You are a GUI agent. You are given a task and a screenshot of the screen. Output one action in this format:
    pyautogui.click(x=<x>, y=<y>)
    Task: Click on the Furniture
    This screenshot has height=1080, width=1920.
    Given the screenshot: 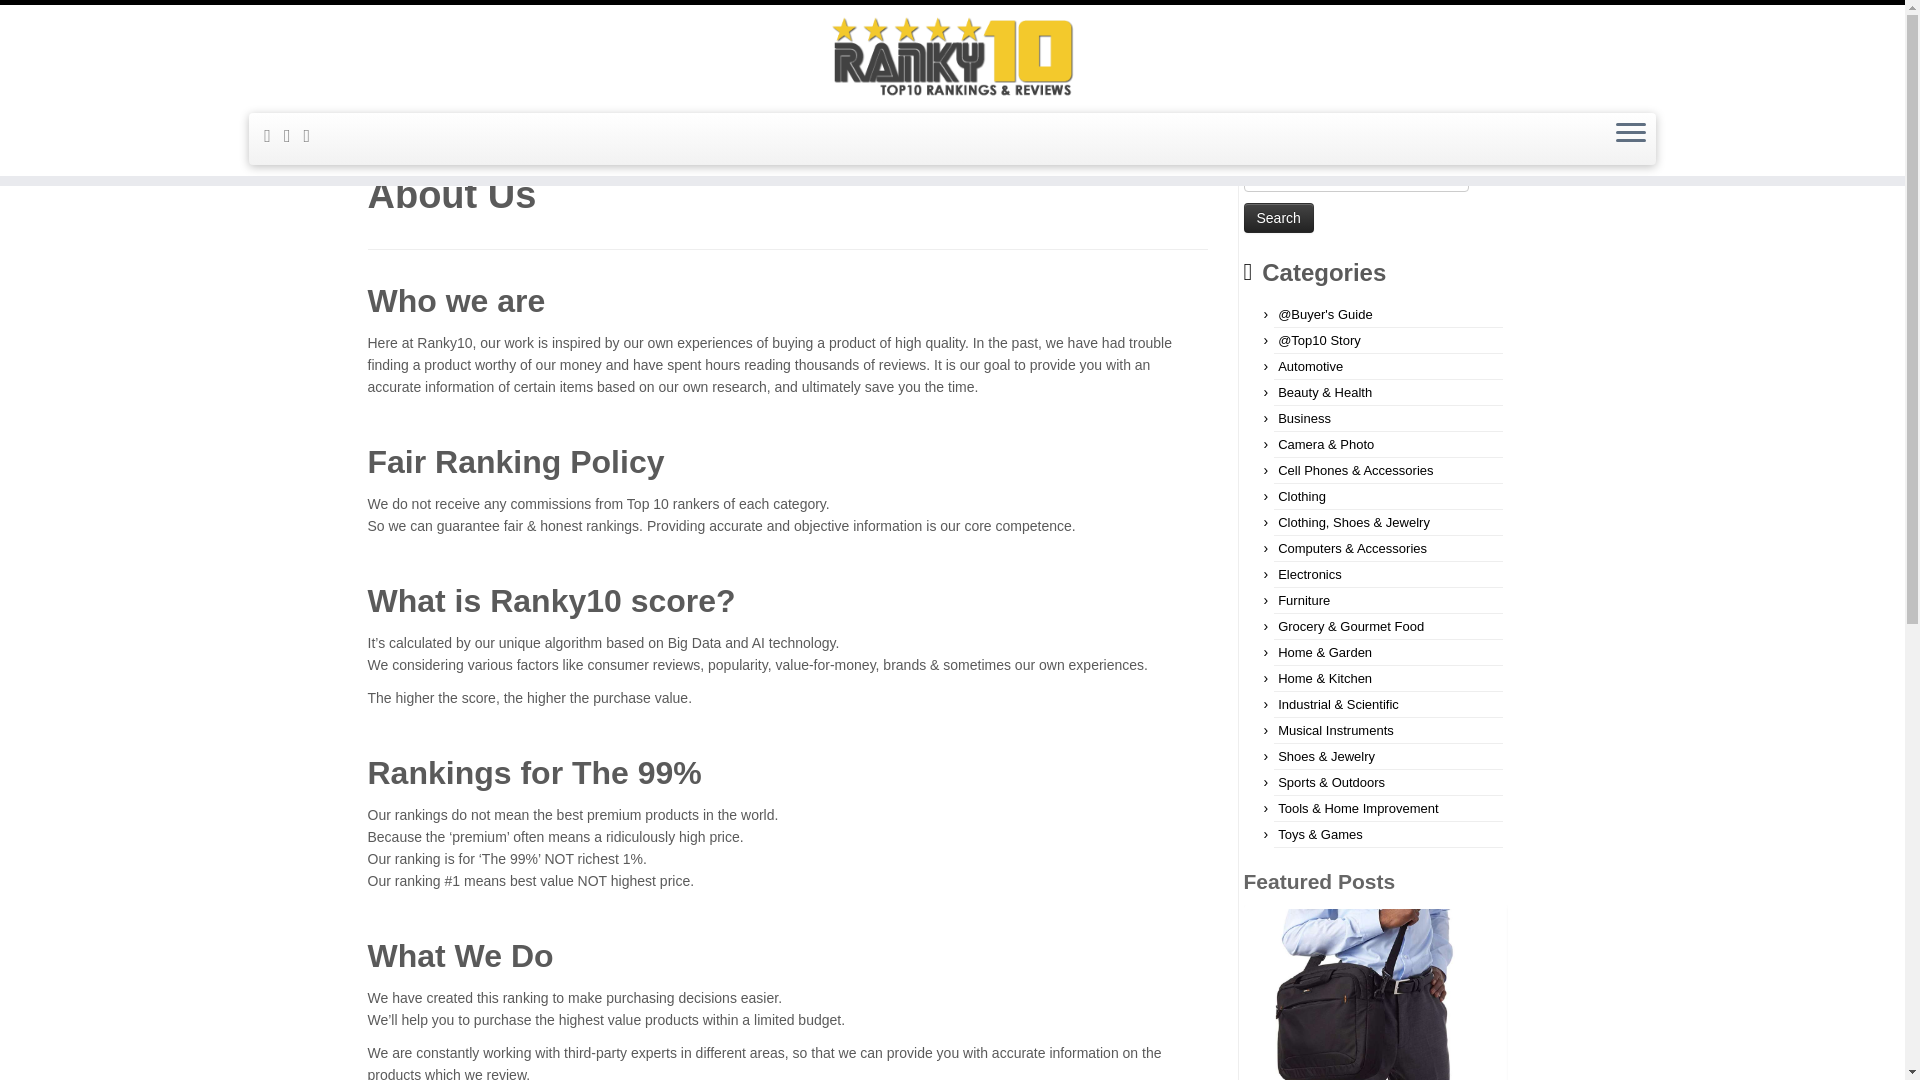 What is the action you would take?
    pyautogui.click(x=1304, y=600)
    